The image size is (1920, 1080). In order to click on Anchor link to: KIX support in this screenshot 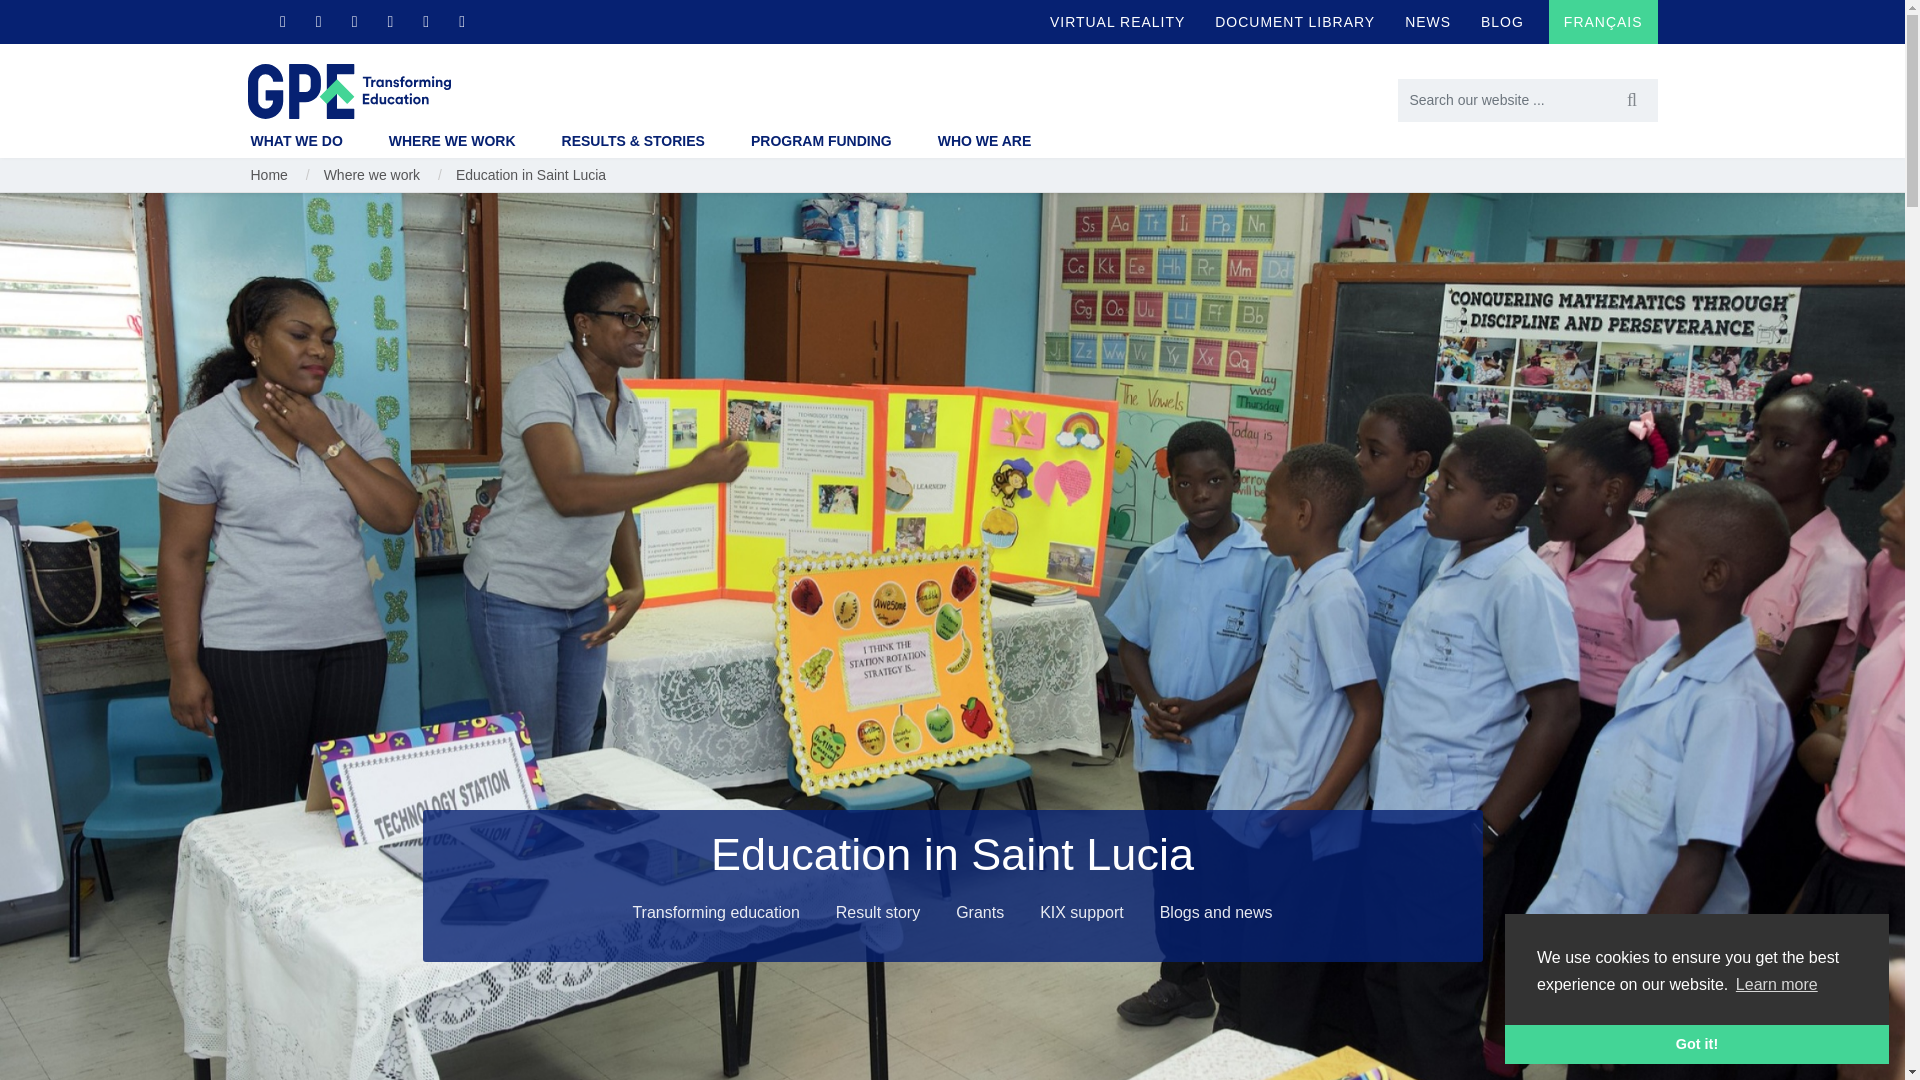, I will do `click(1082, 912)`.